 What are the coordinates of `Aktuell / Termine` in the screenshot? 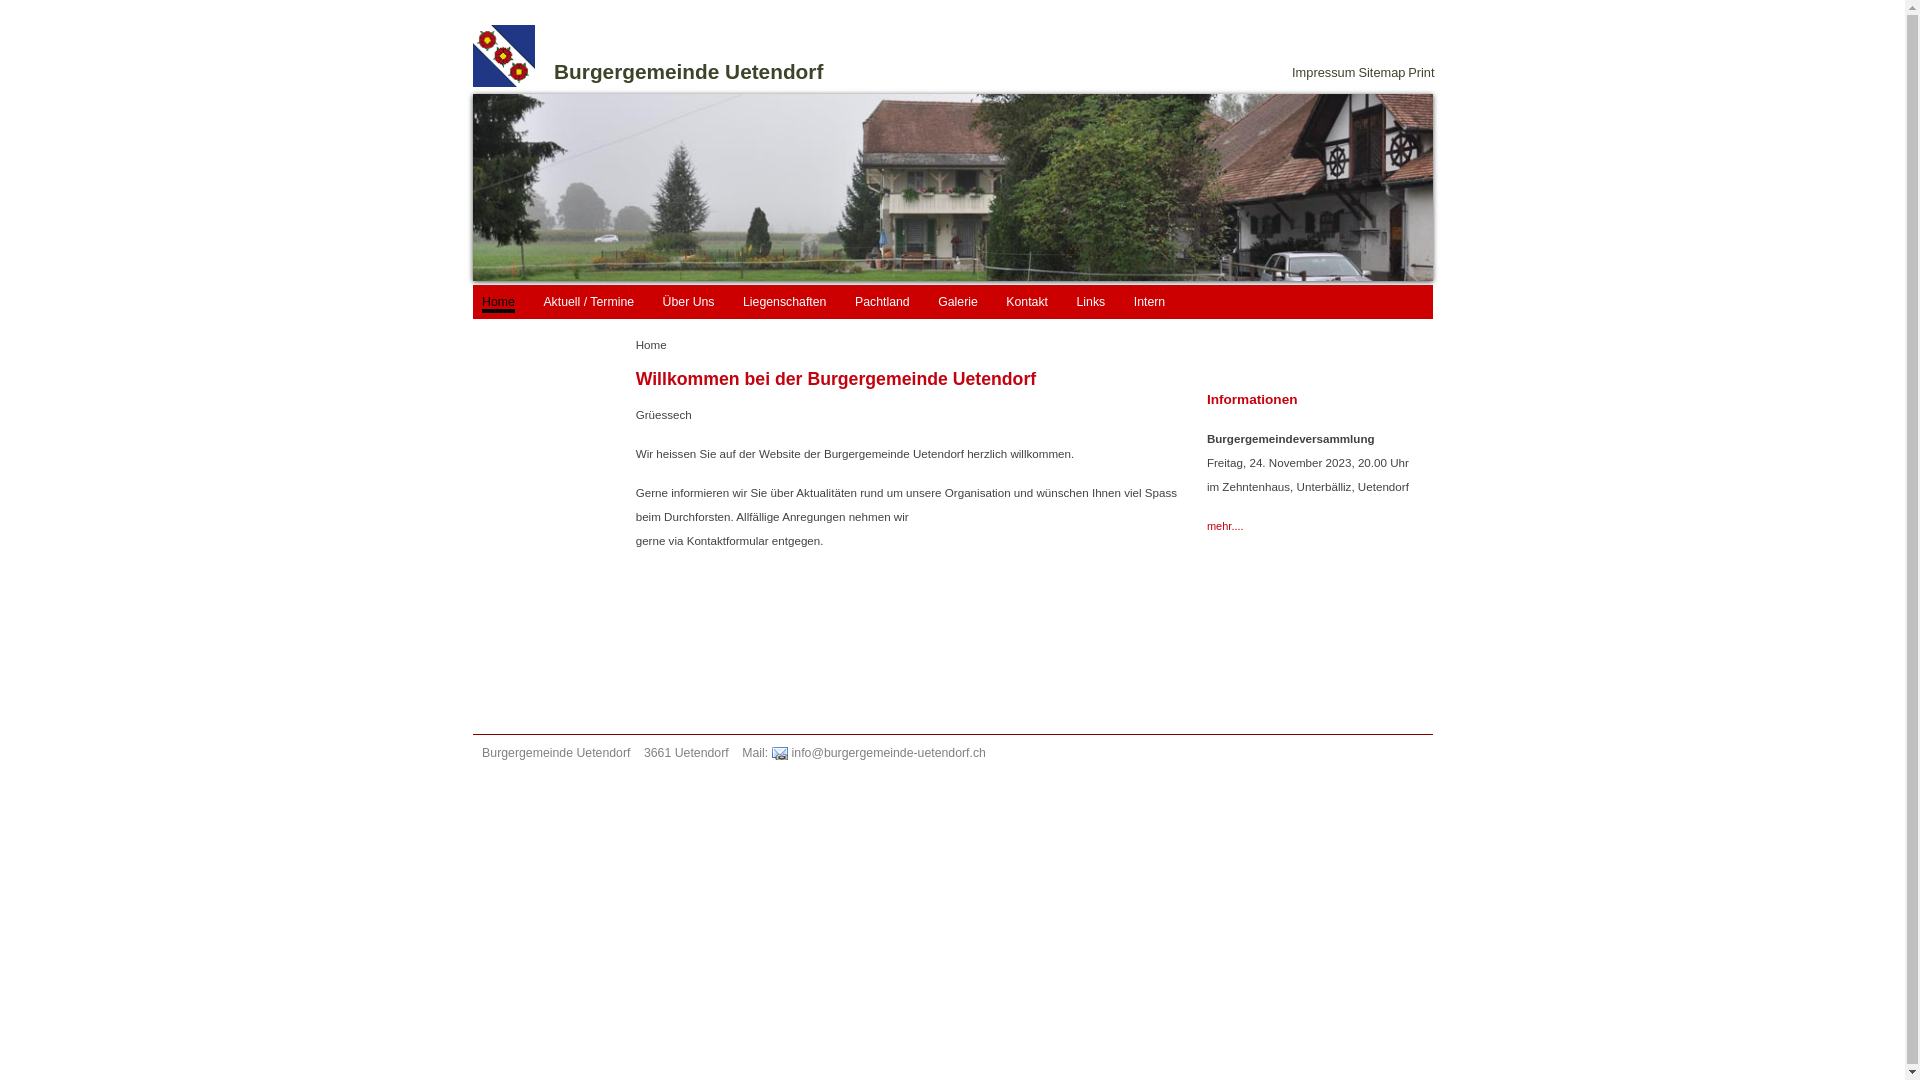 It's located at (588, 302).